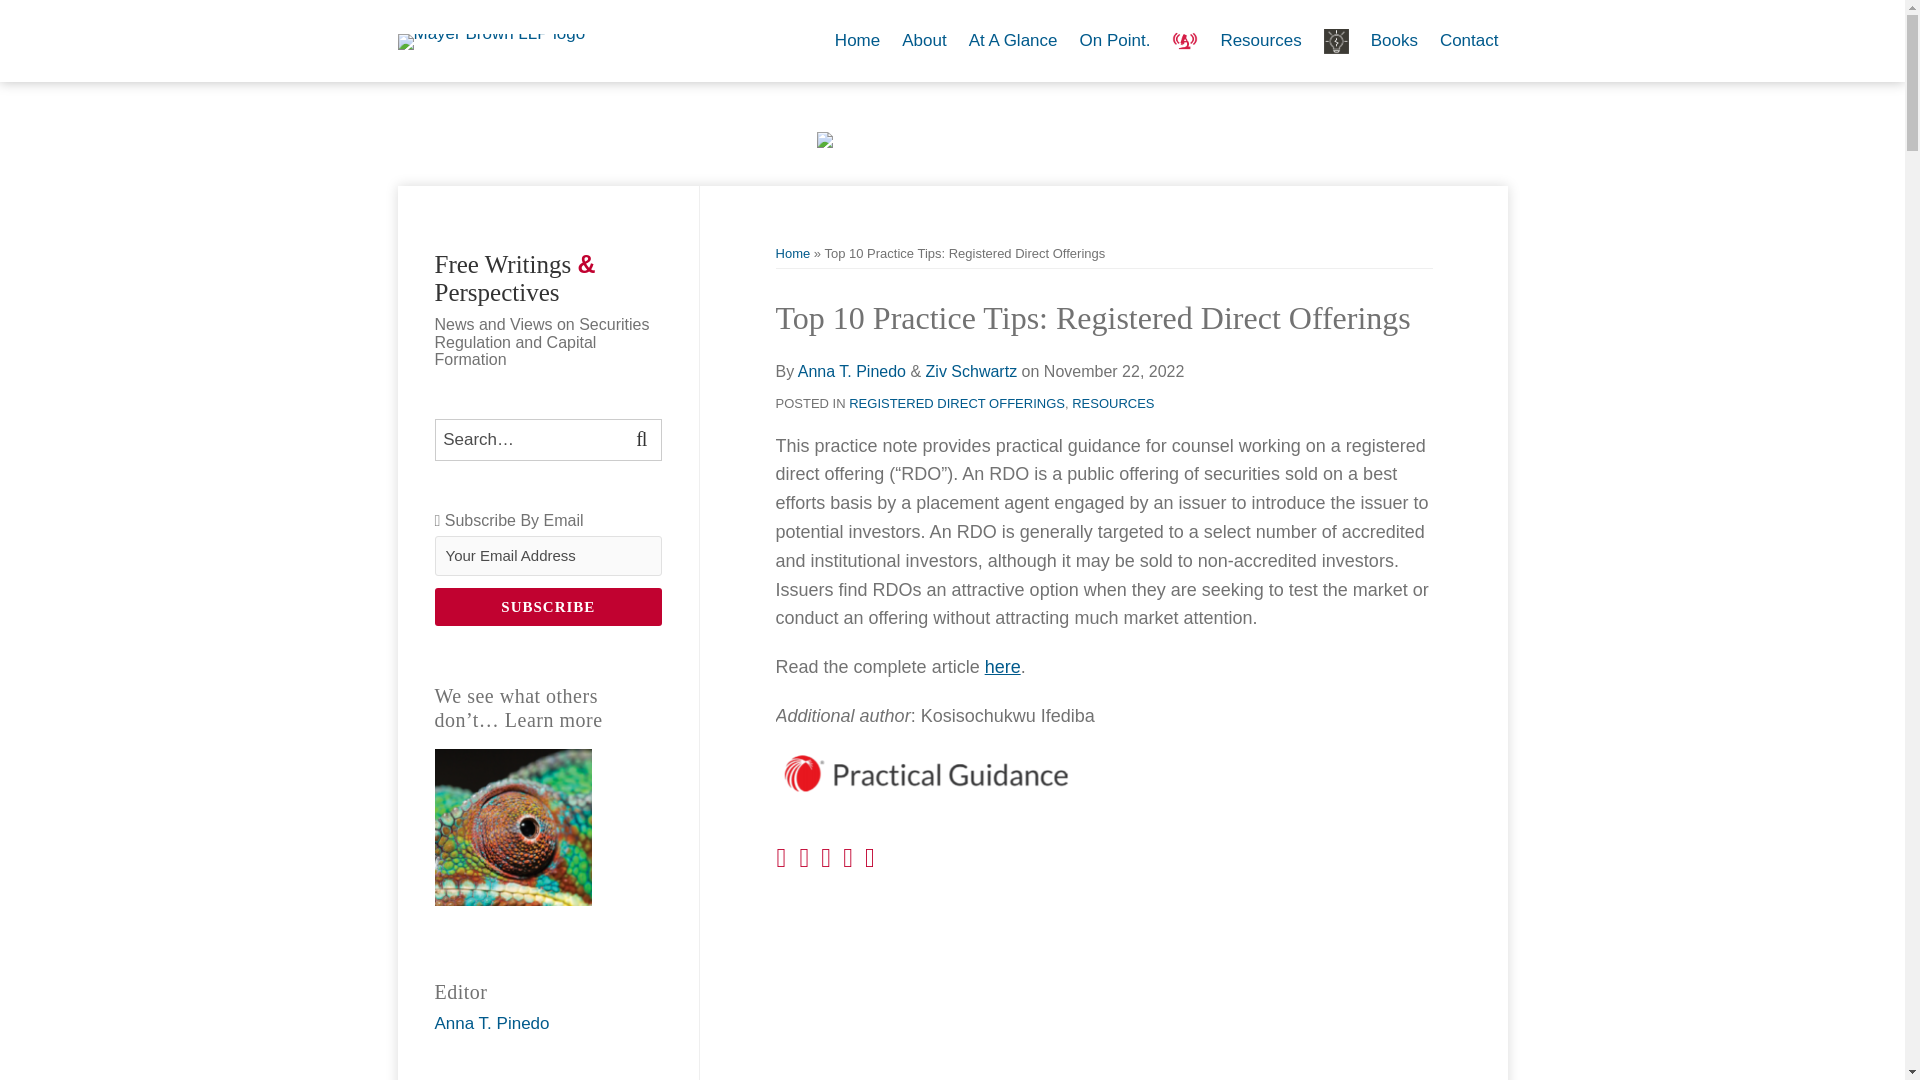  I want to click on On Point., so click(1114, 40).